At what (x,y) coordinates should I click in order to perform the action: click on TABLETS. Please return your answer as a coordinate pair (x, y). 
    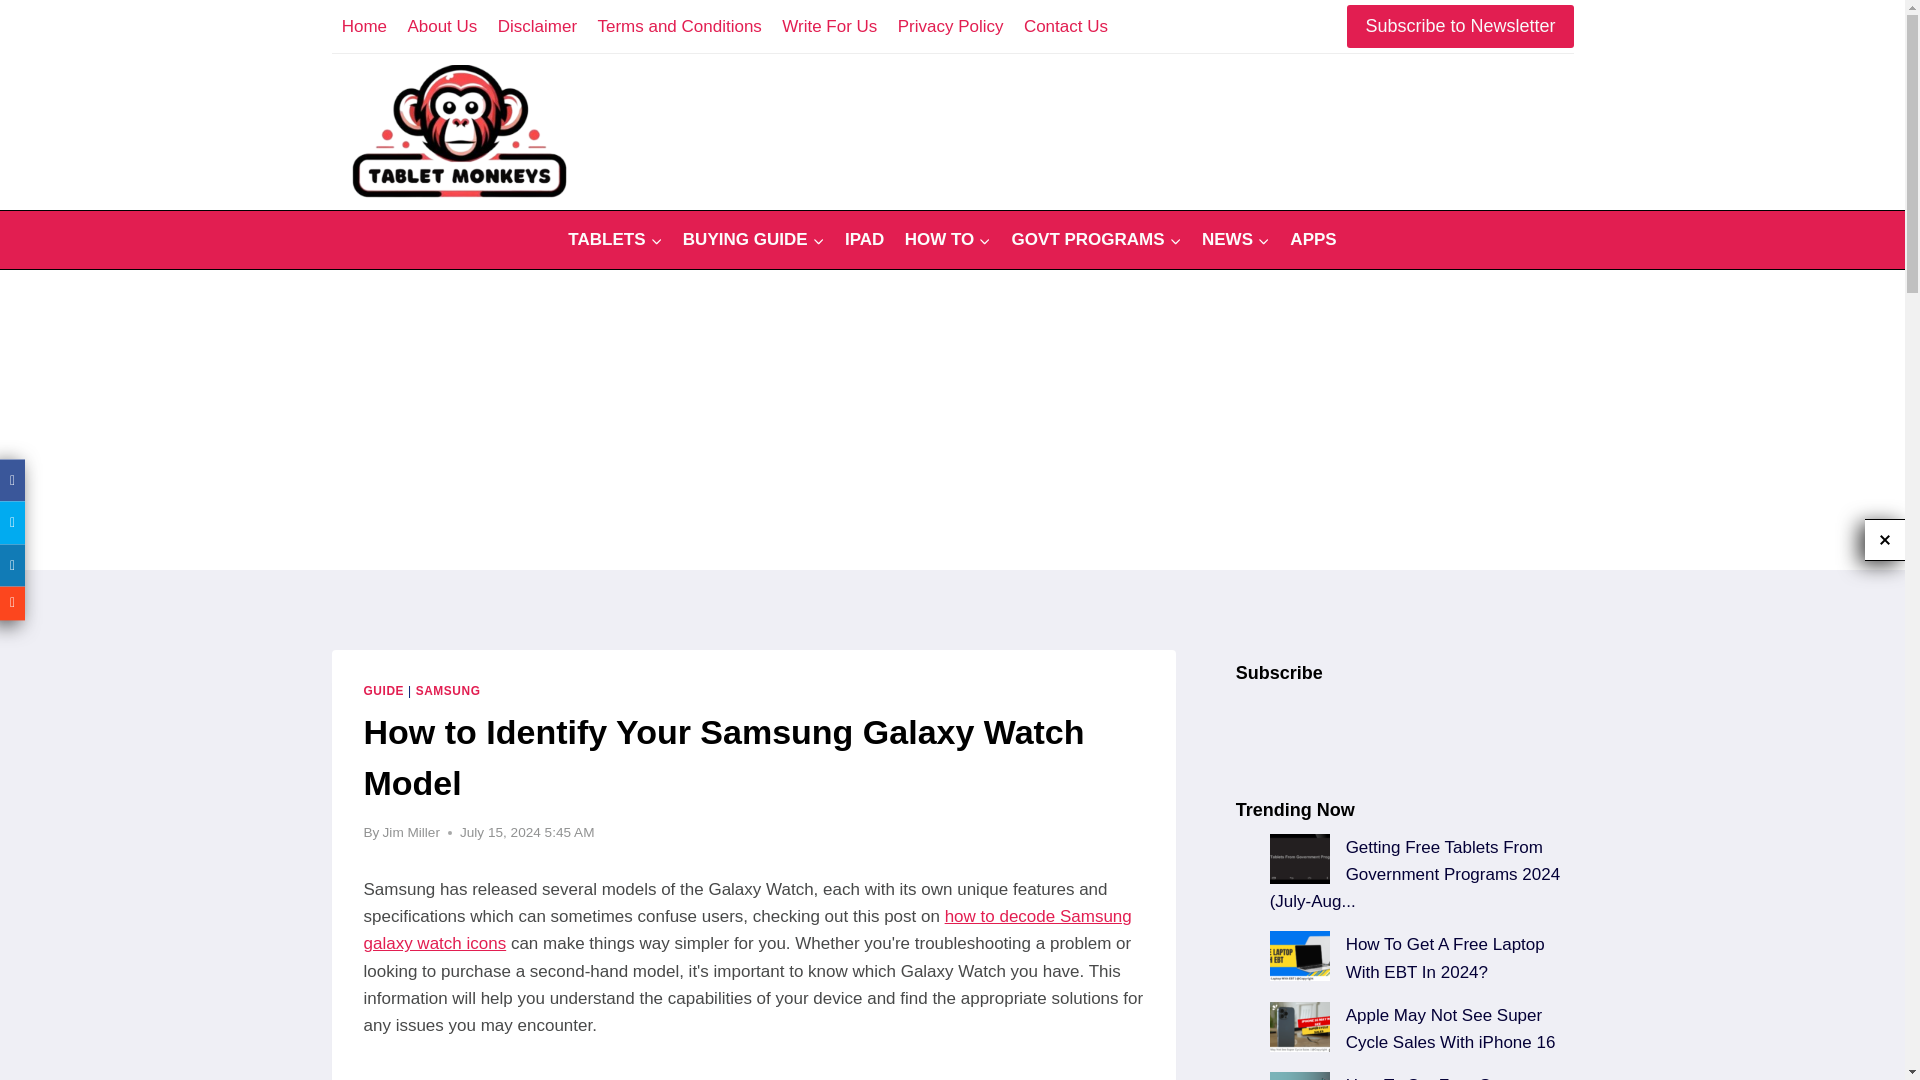
    Looking at the image, I should click on (616, 240).